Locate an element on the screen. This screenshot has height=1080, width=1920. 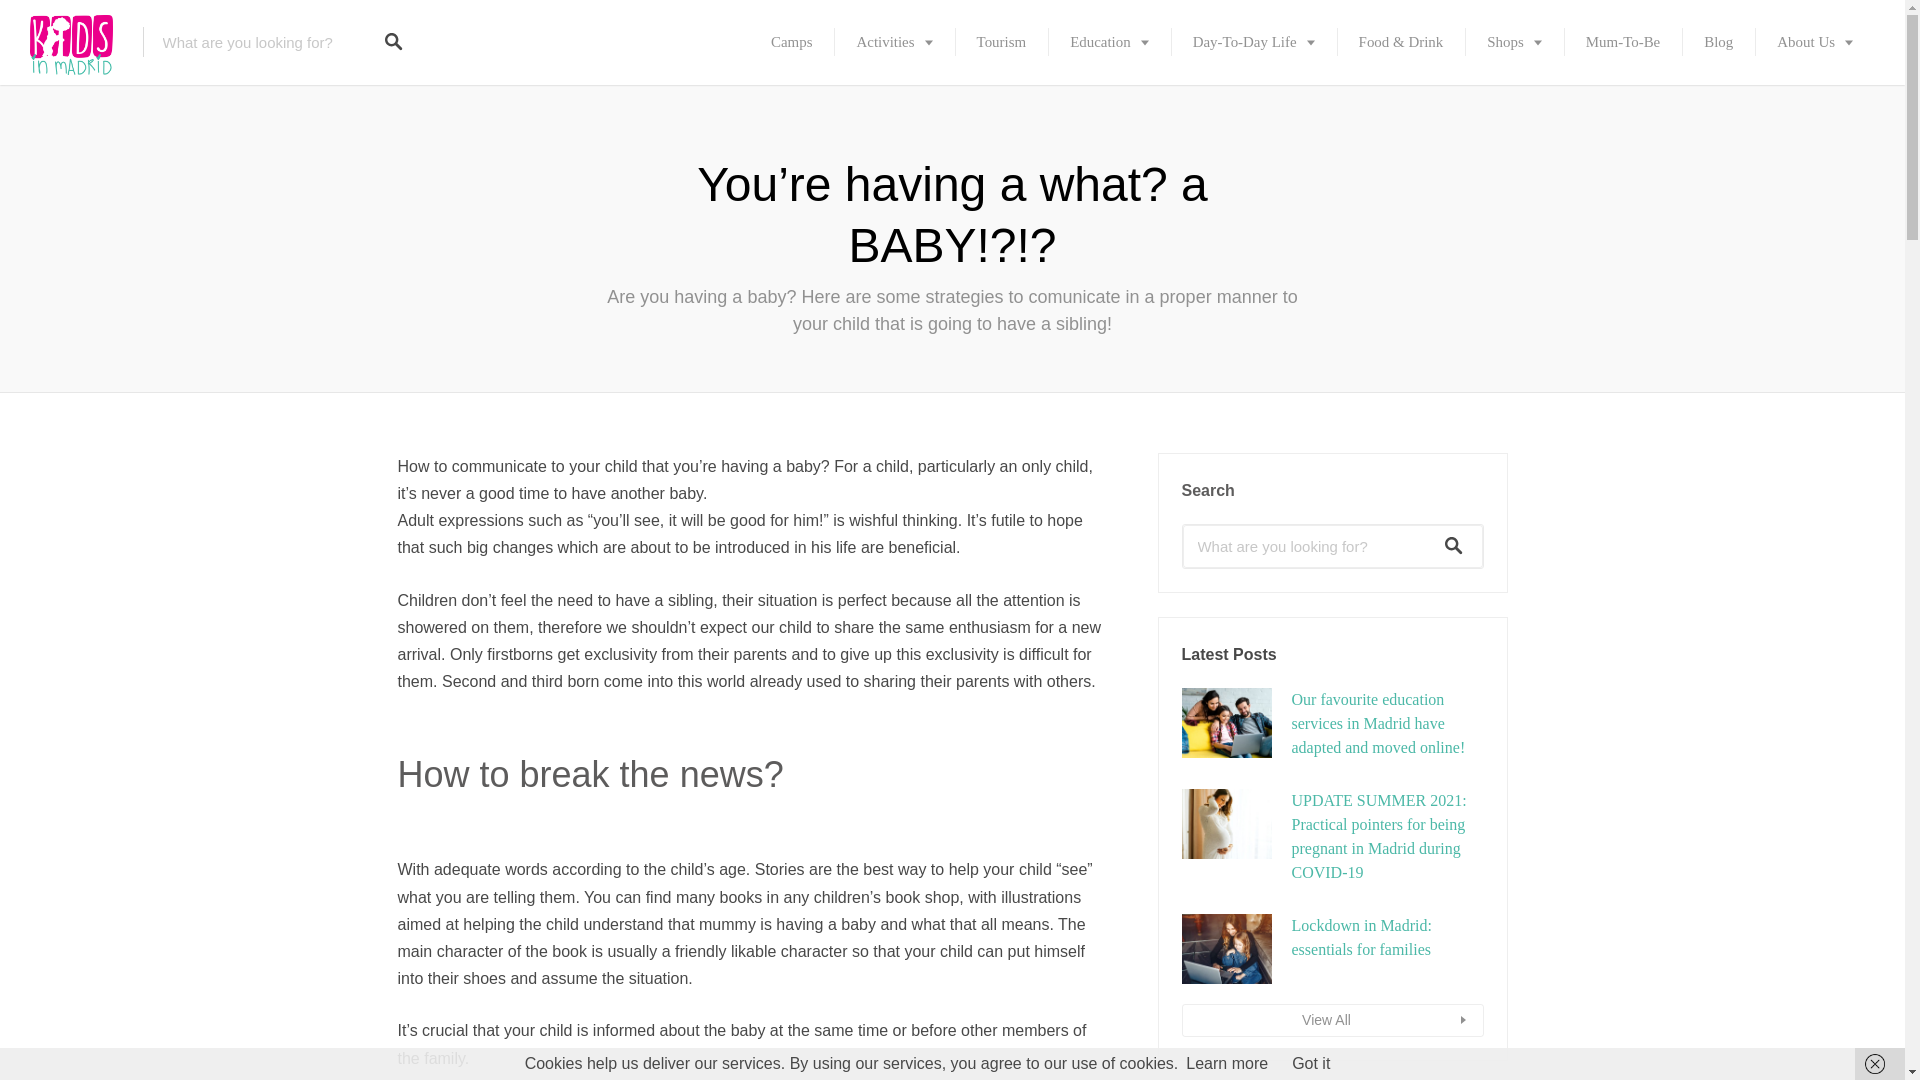
Education is located at coordinates (1110, 42).